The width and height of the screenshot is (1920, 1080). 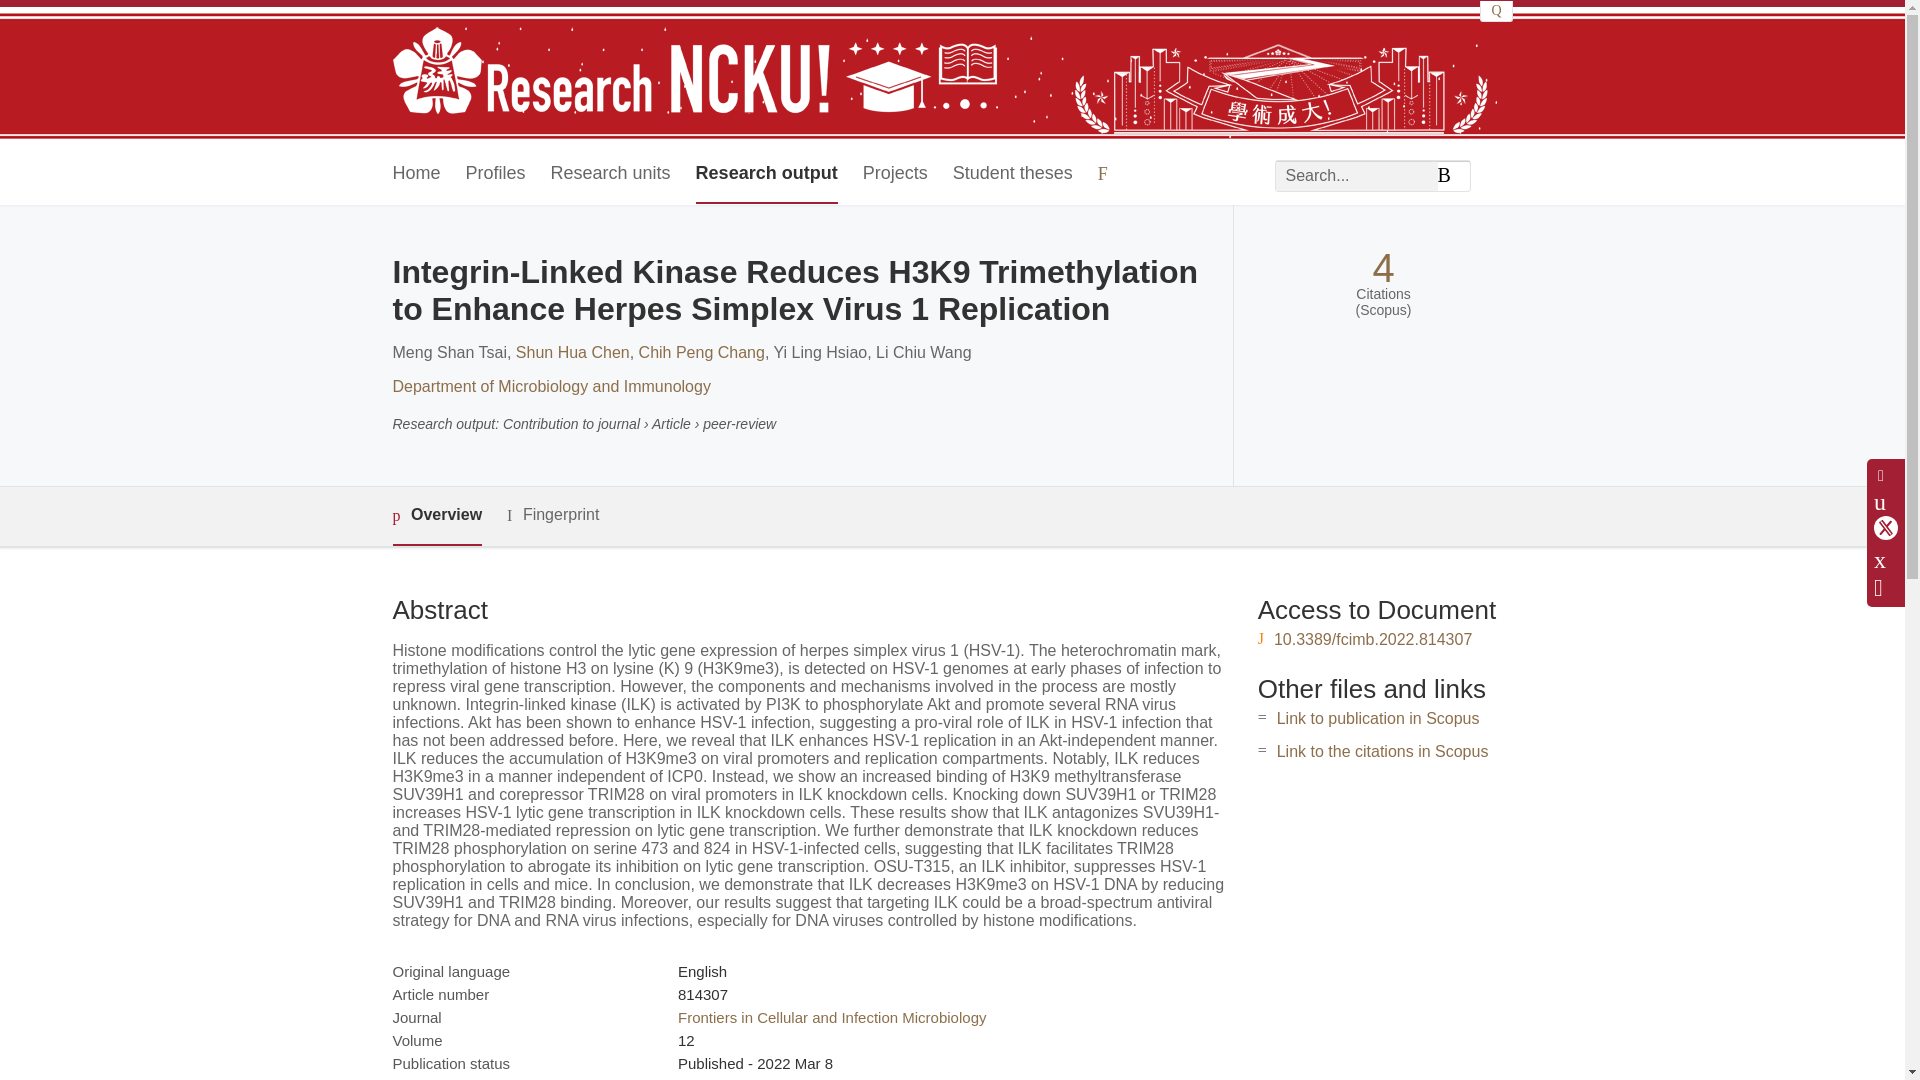 What do you see at coordinates (694, 72) in the screenshot?
I see `National Cheng Kung University Home` at bounding box center [694, 72].